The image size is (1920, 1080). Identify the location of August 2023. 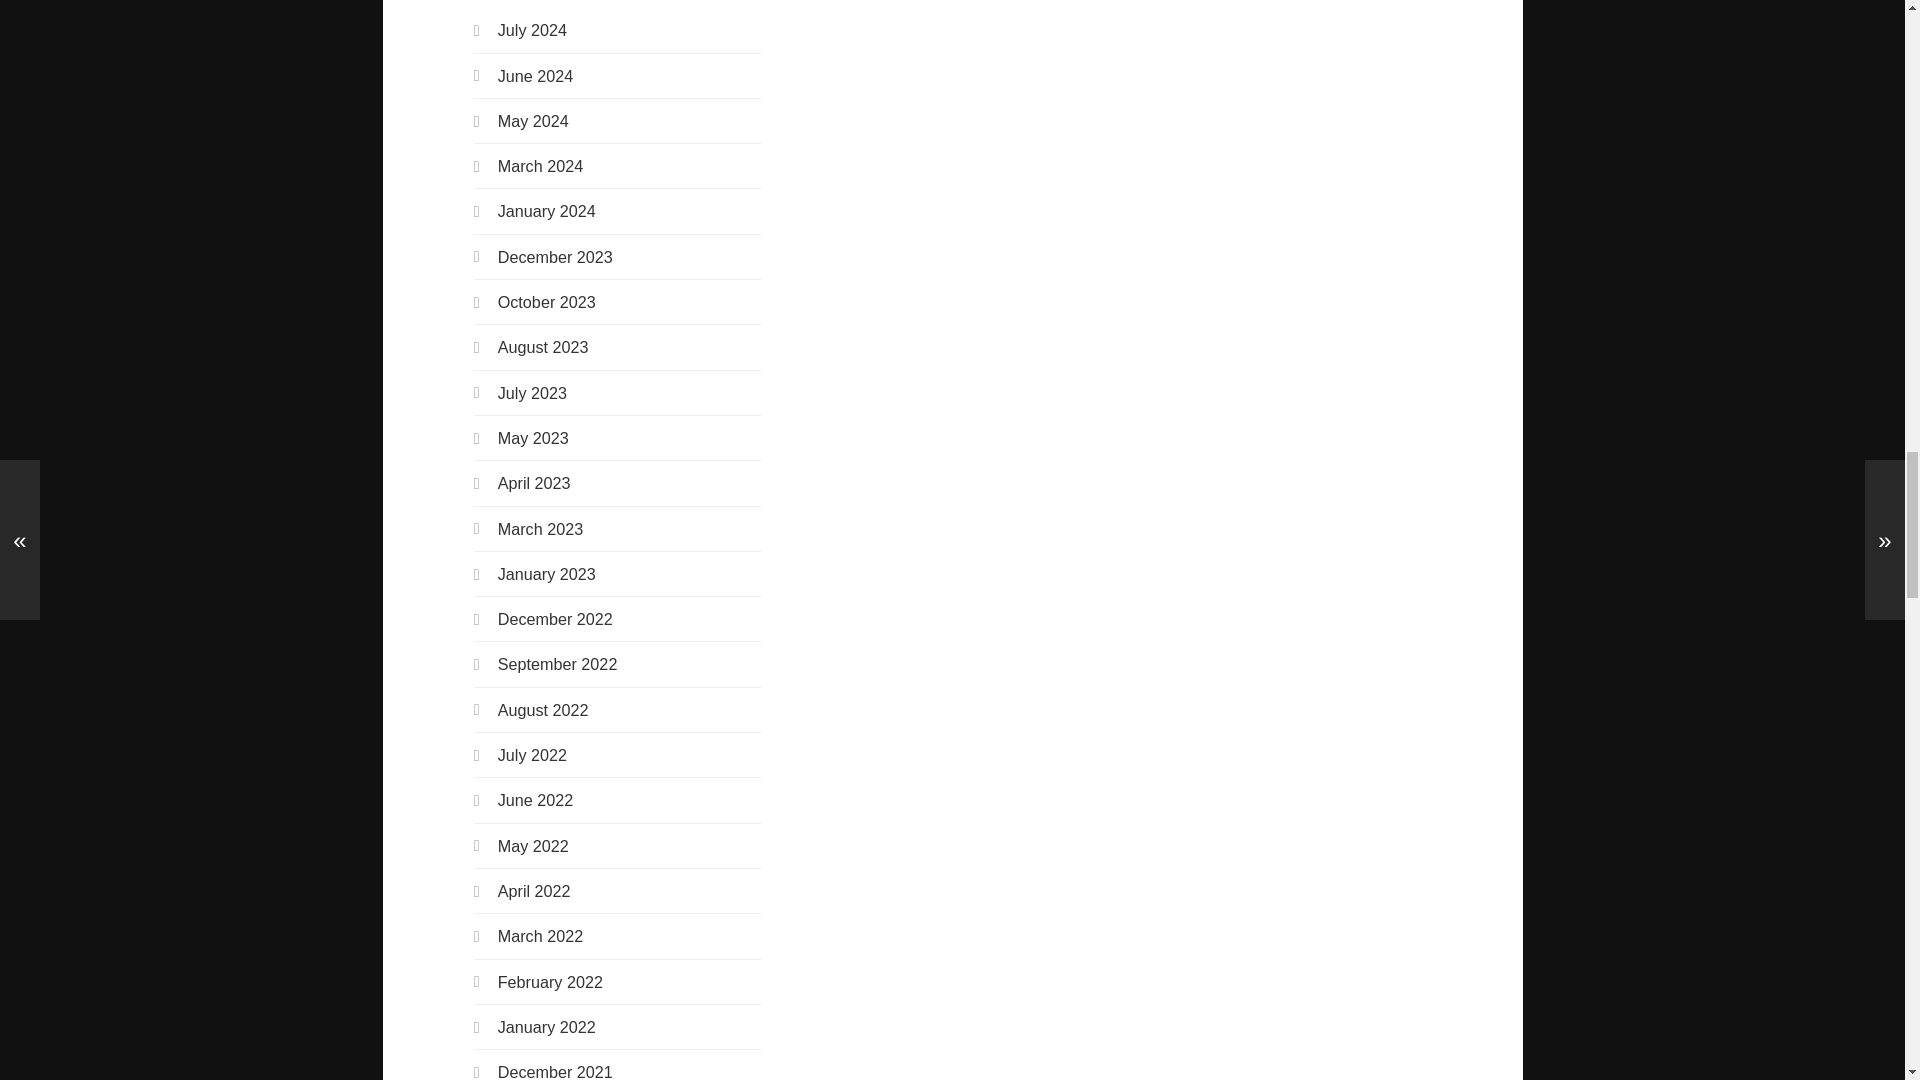
(543, 347).